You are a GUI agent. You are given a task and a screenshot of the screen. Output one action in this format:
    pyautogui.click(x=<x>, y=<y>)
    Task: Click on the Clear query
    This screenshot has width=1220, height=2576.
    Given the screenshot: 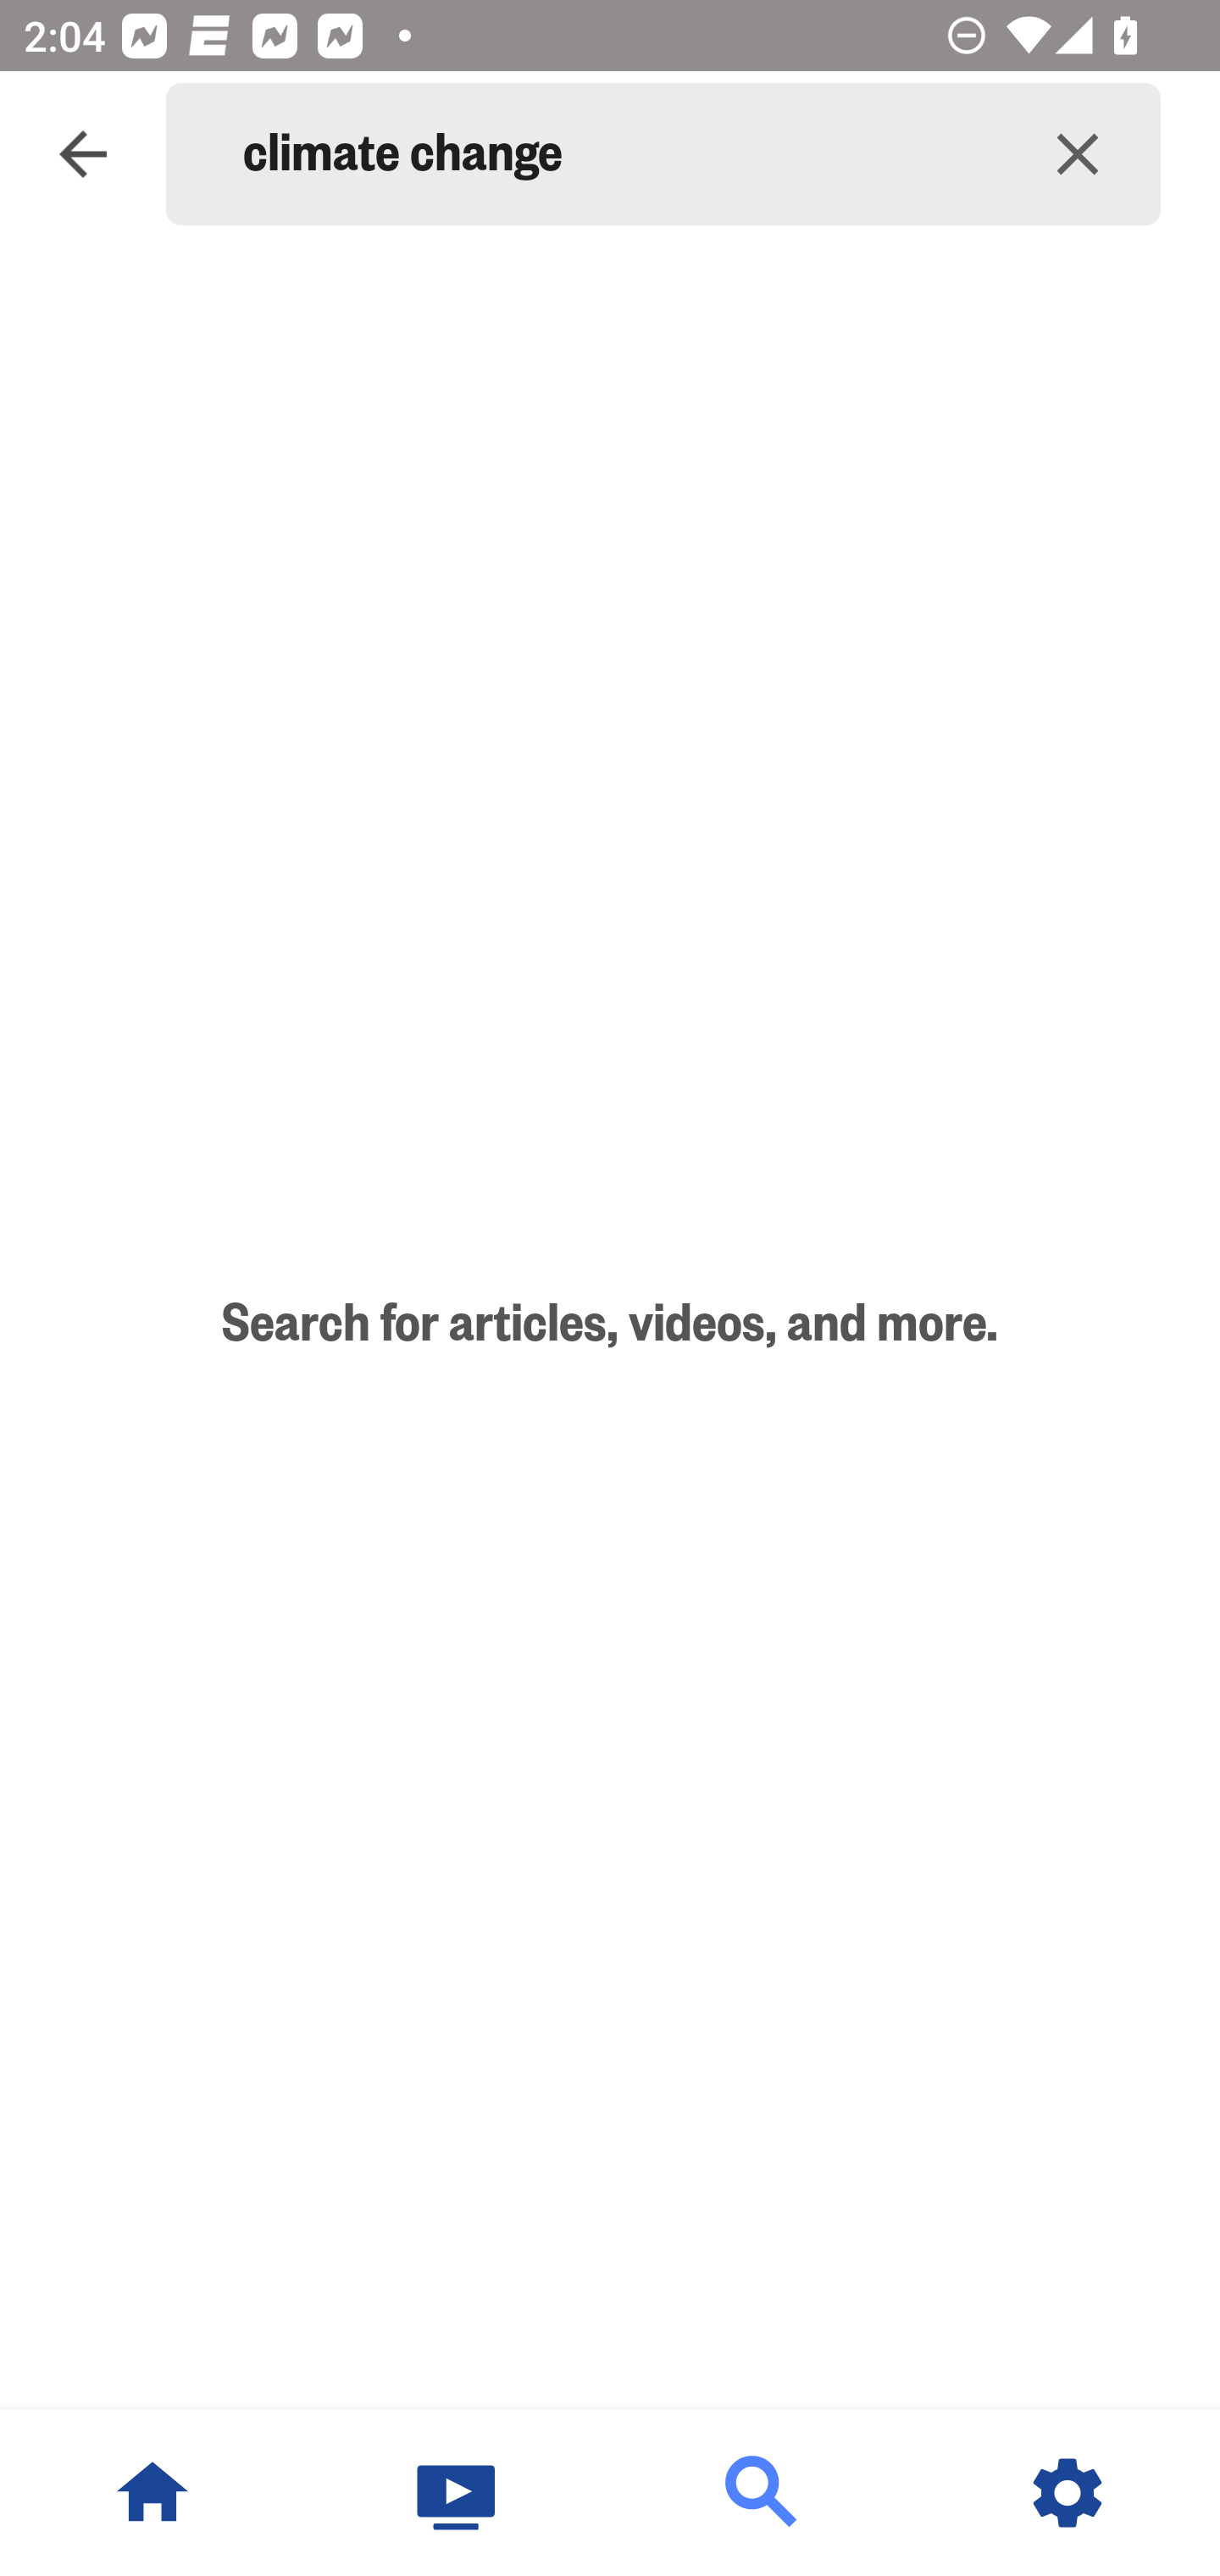 What is the action you would take?
    pyautogui.click(x=1078, y=154)
    